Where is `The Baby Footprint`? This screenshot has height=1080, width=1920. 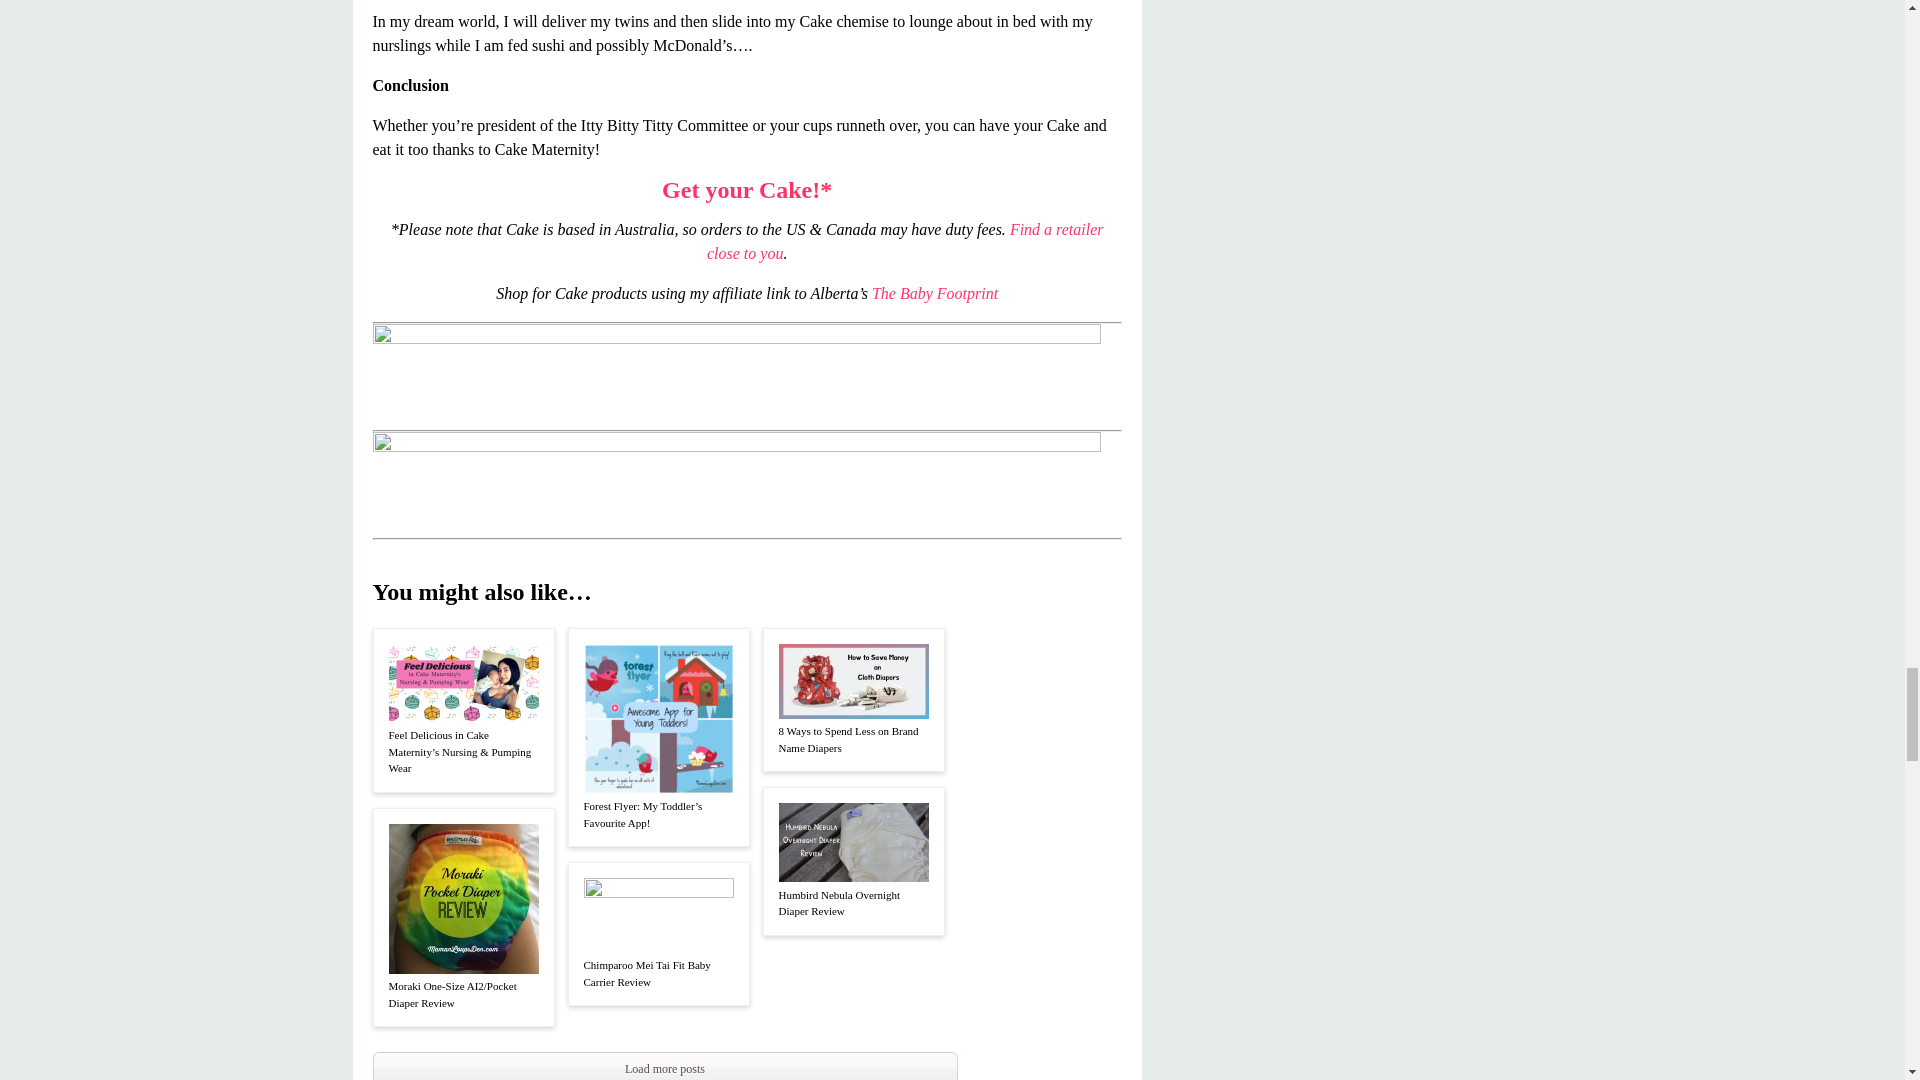
The Baby Footprint is located at coordinates (934, 294).